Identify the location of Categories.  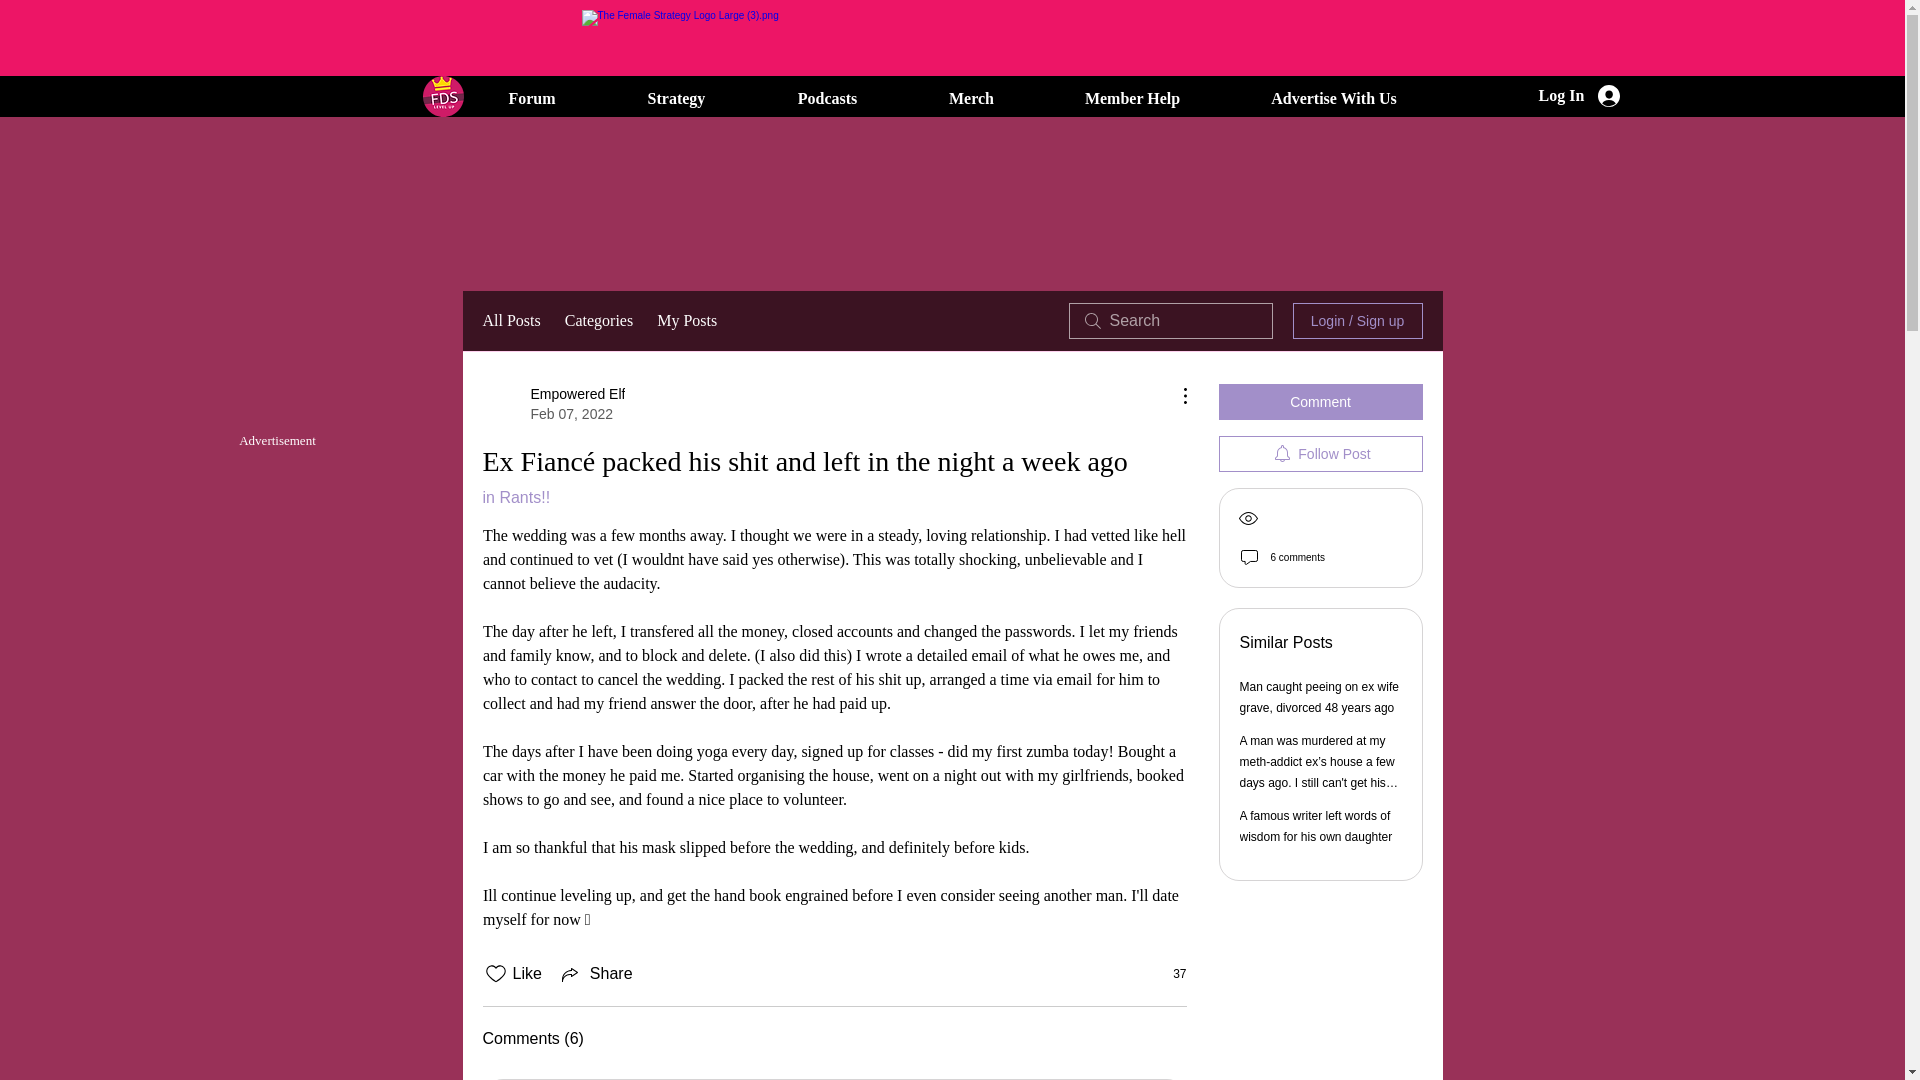
(598, 320).